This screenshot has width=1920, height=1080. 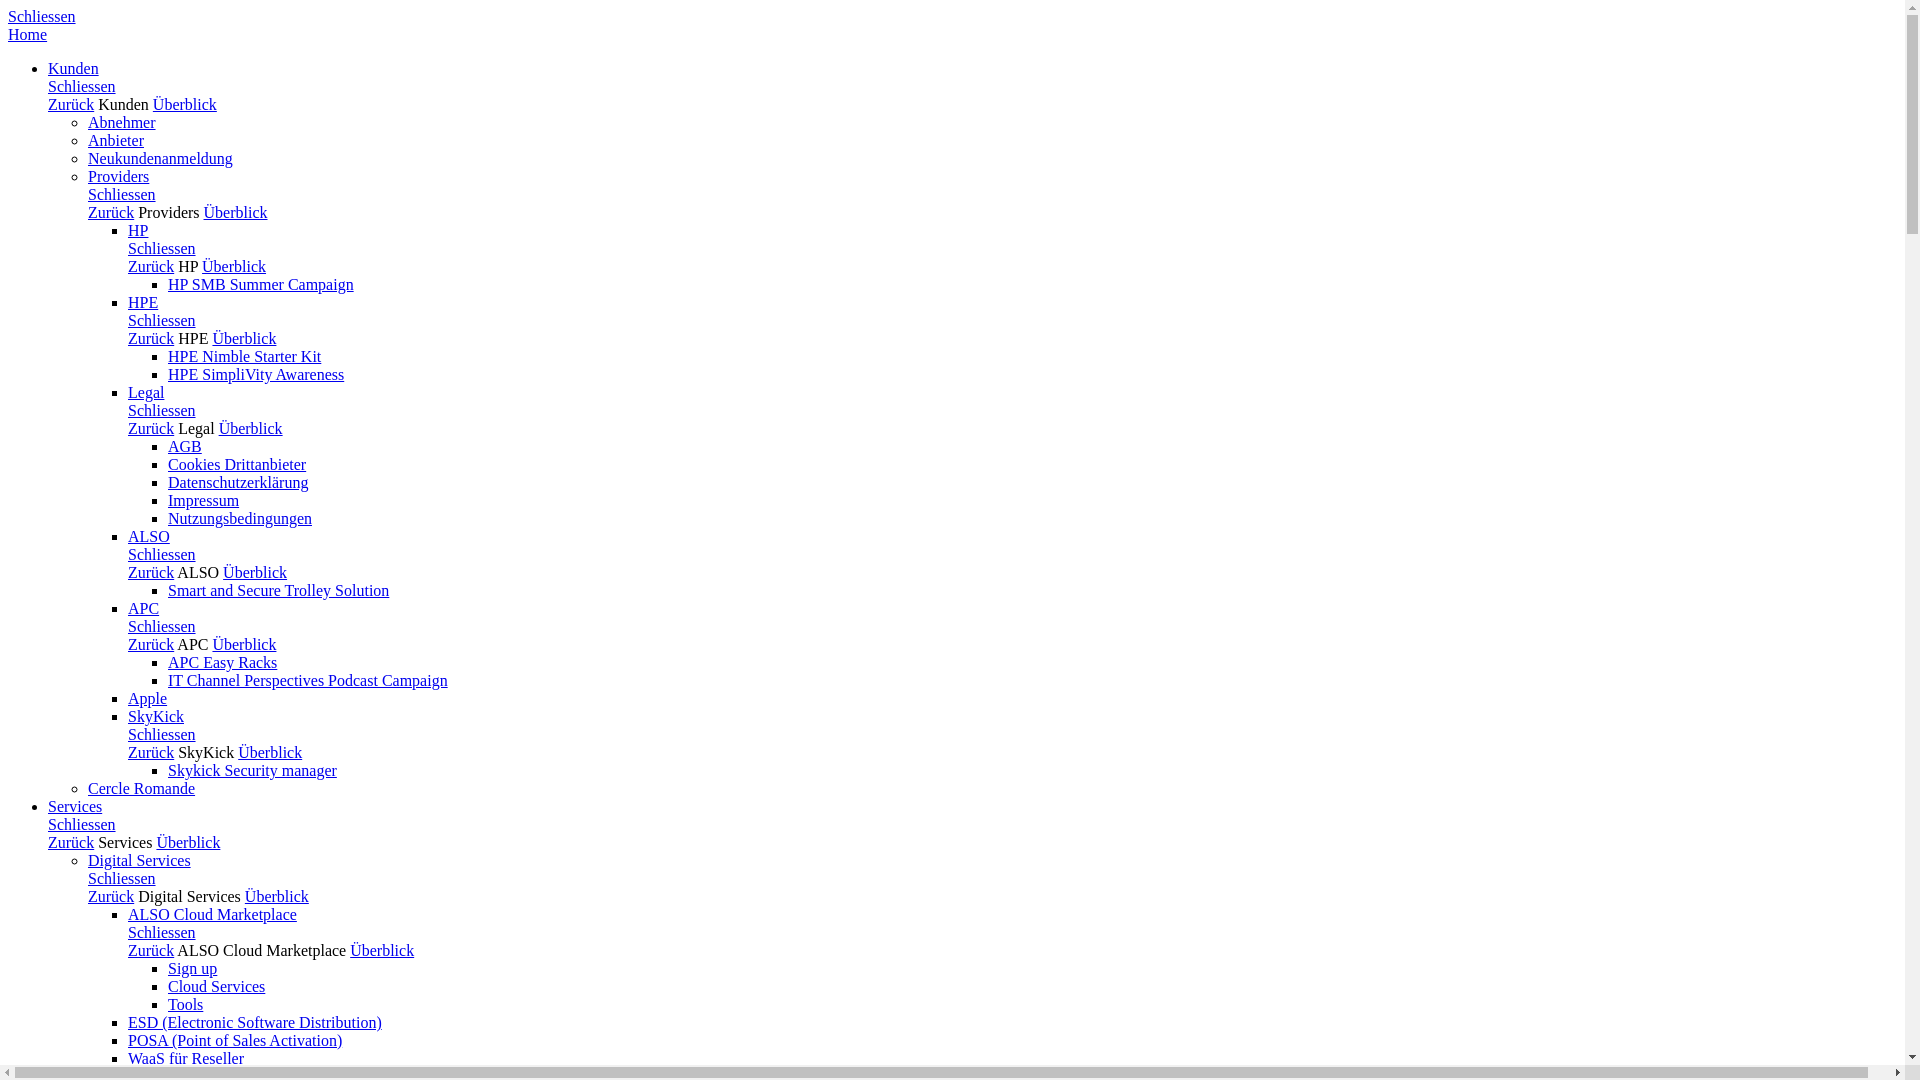 What do you see at coordinates (143, 302) in the screenshot?
I see `HPE` at bounding box center [143, 302].